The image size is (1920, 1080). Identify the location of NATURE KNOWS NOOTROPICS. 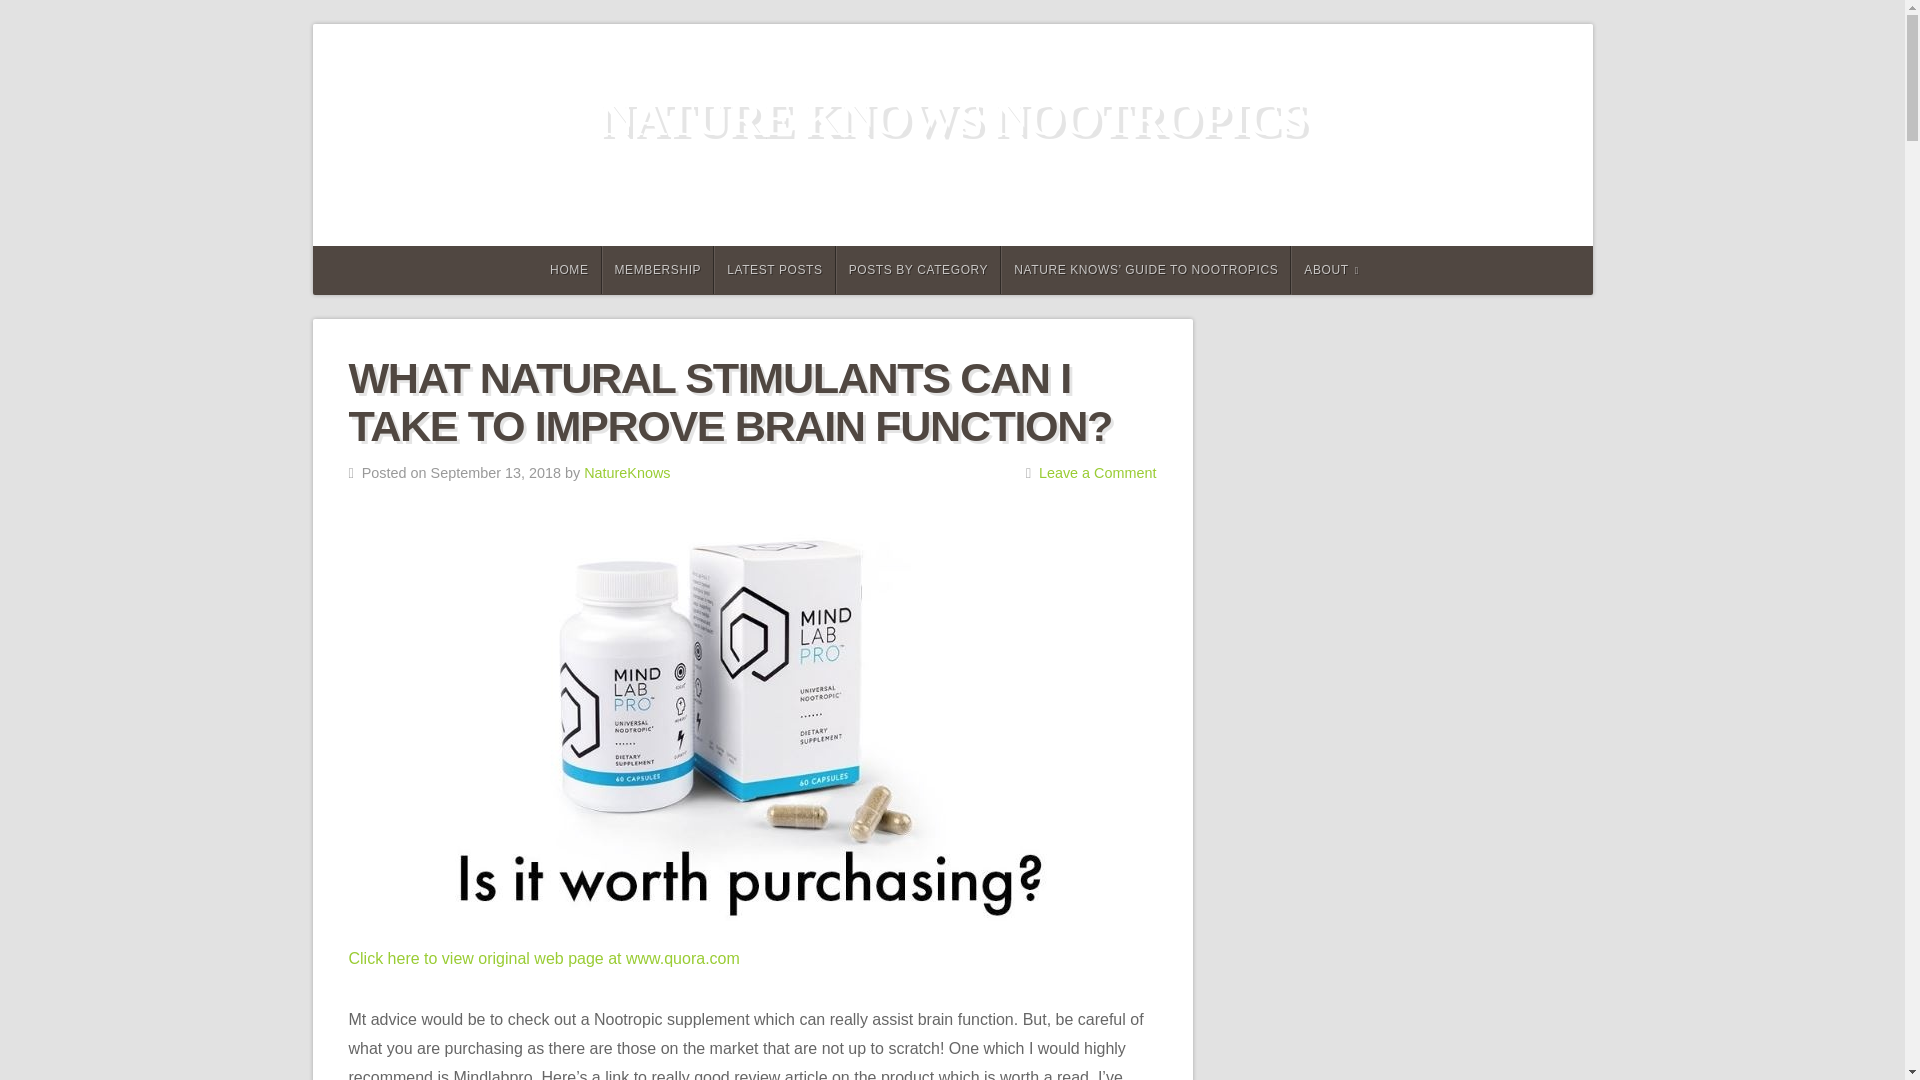
(952, 118).